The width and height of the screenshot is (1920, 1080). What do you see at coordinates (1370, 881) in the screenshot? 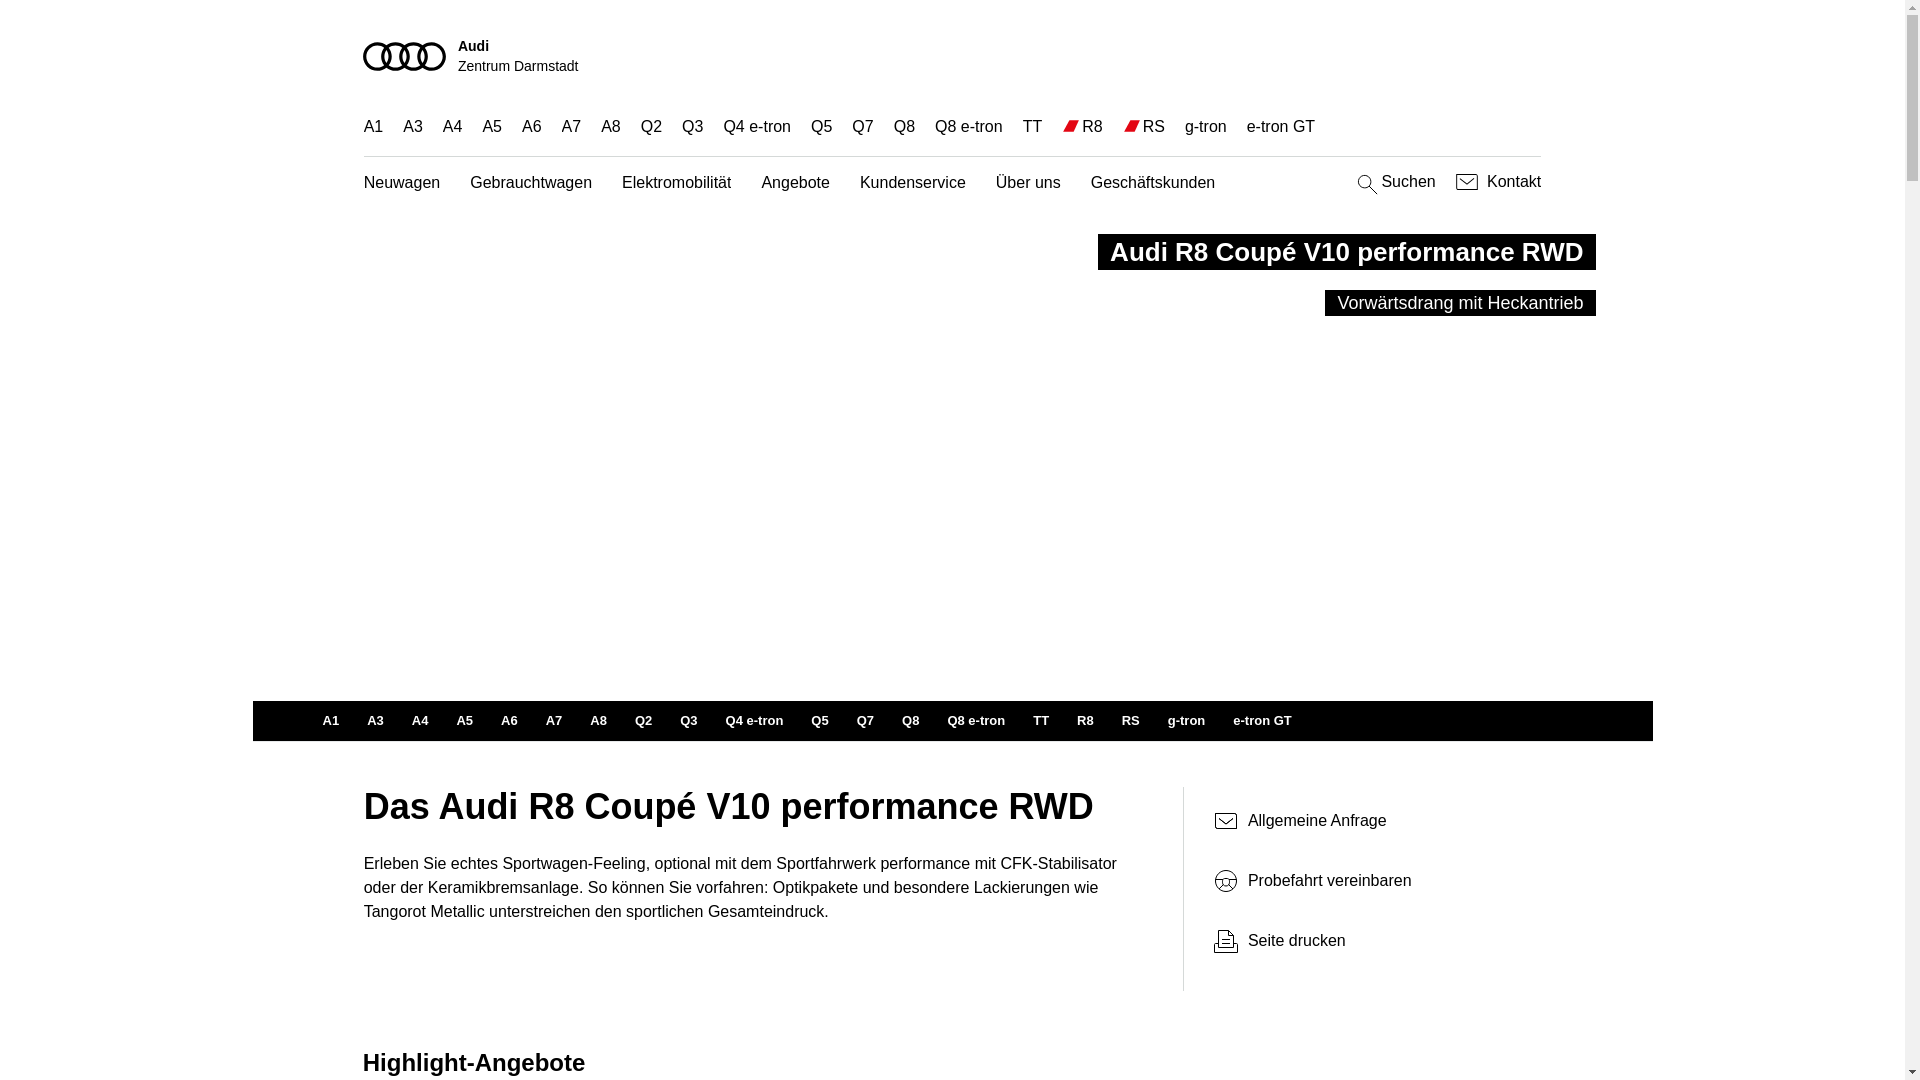
I see `Probefahrt vereinbaren` at bounding box center [1370, 881].